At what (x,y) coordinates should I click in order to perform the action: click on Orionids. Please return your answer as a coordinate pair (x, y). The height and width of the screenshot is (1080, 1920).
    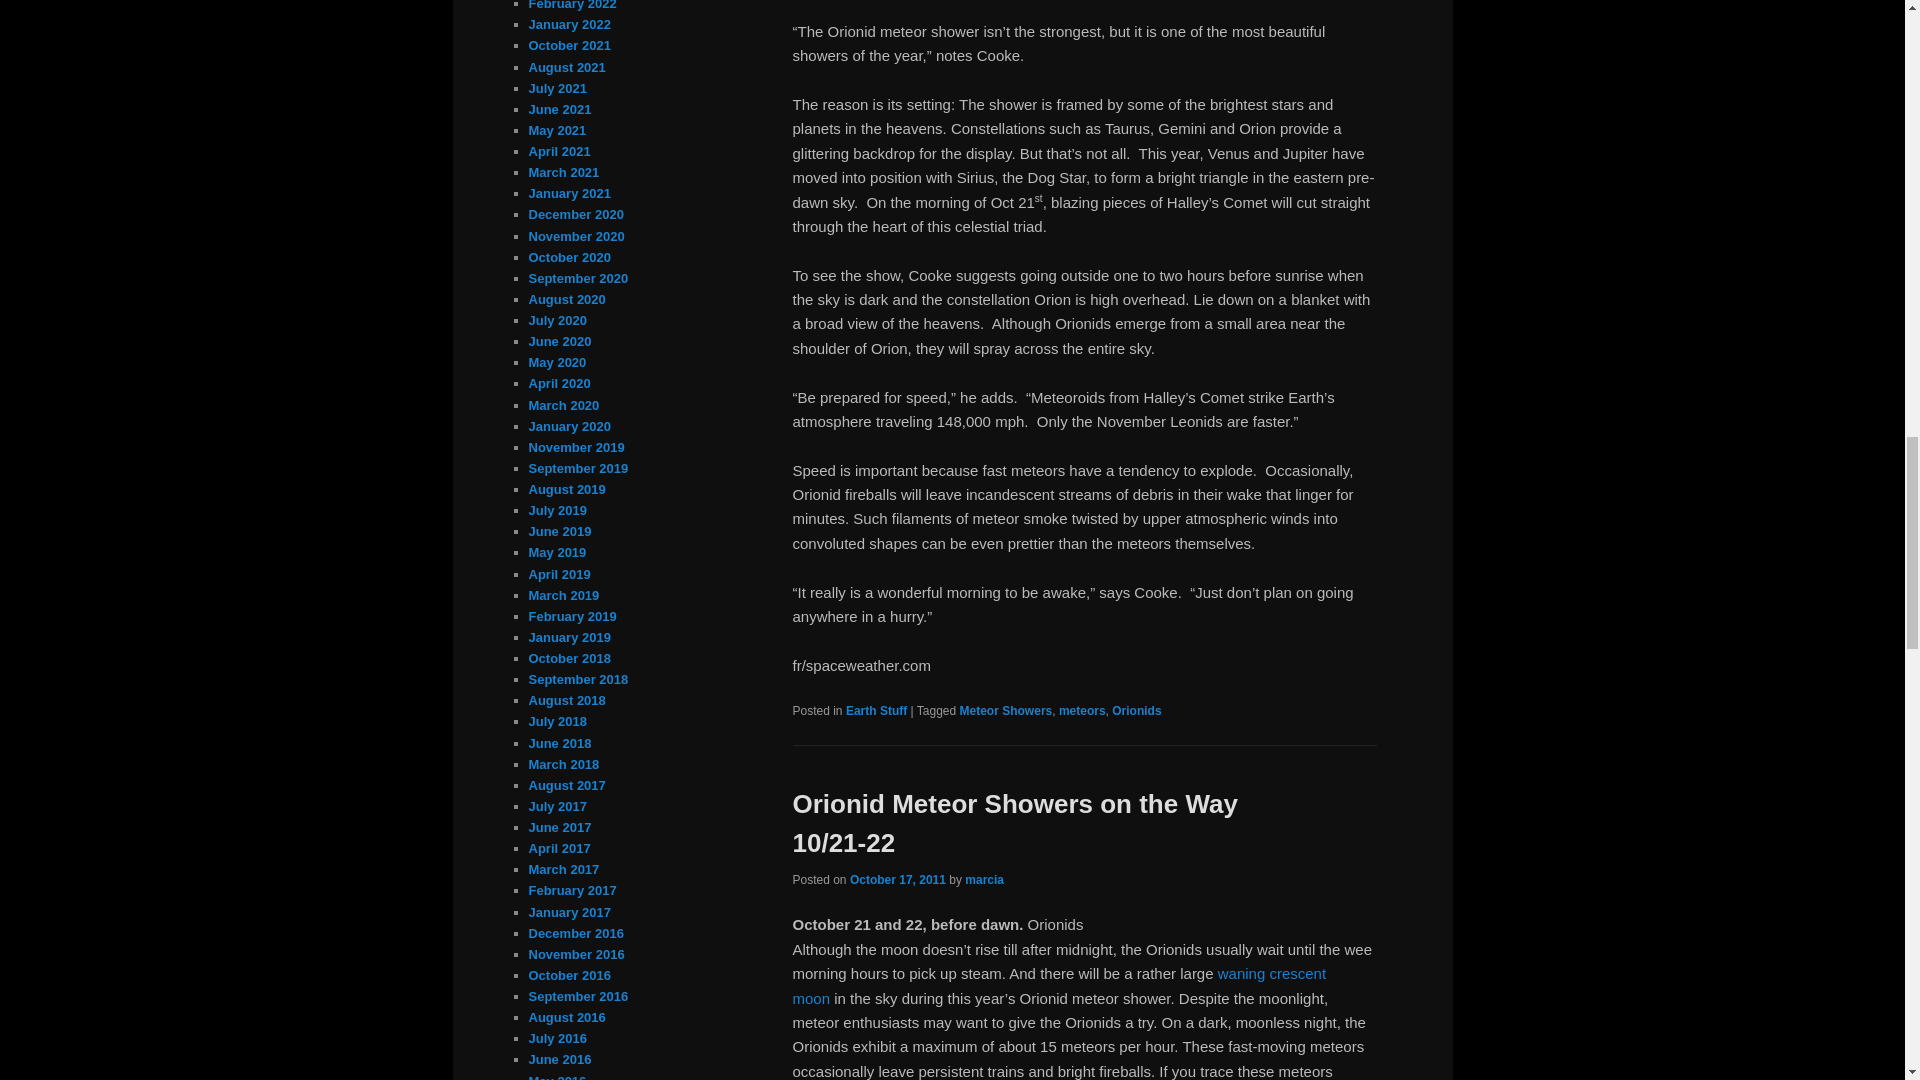
    Looking at the image, I should click on (1136, 711).